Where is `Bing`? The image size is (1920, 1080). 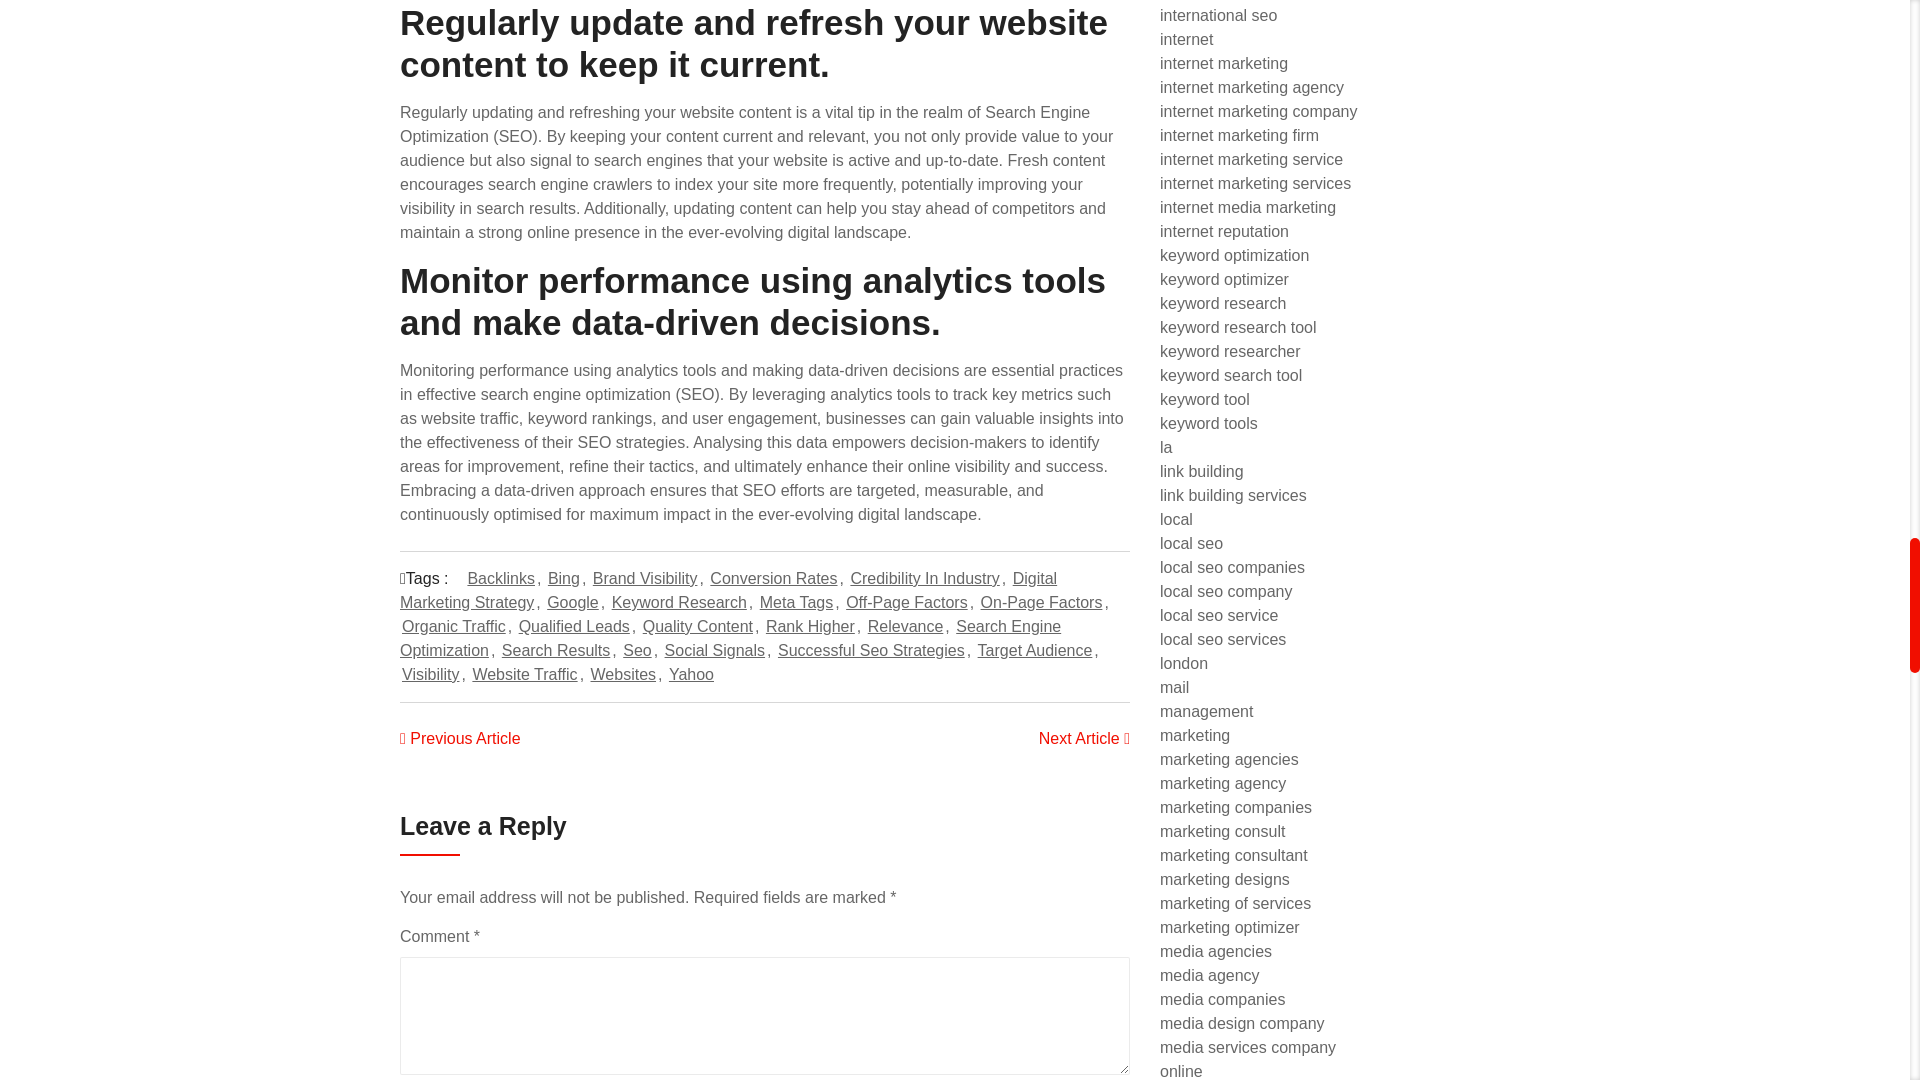
Bing is located at coordinates (563, 578).